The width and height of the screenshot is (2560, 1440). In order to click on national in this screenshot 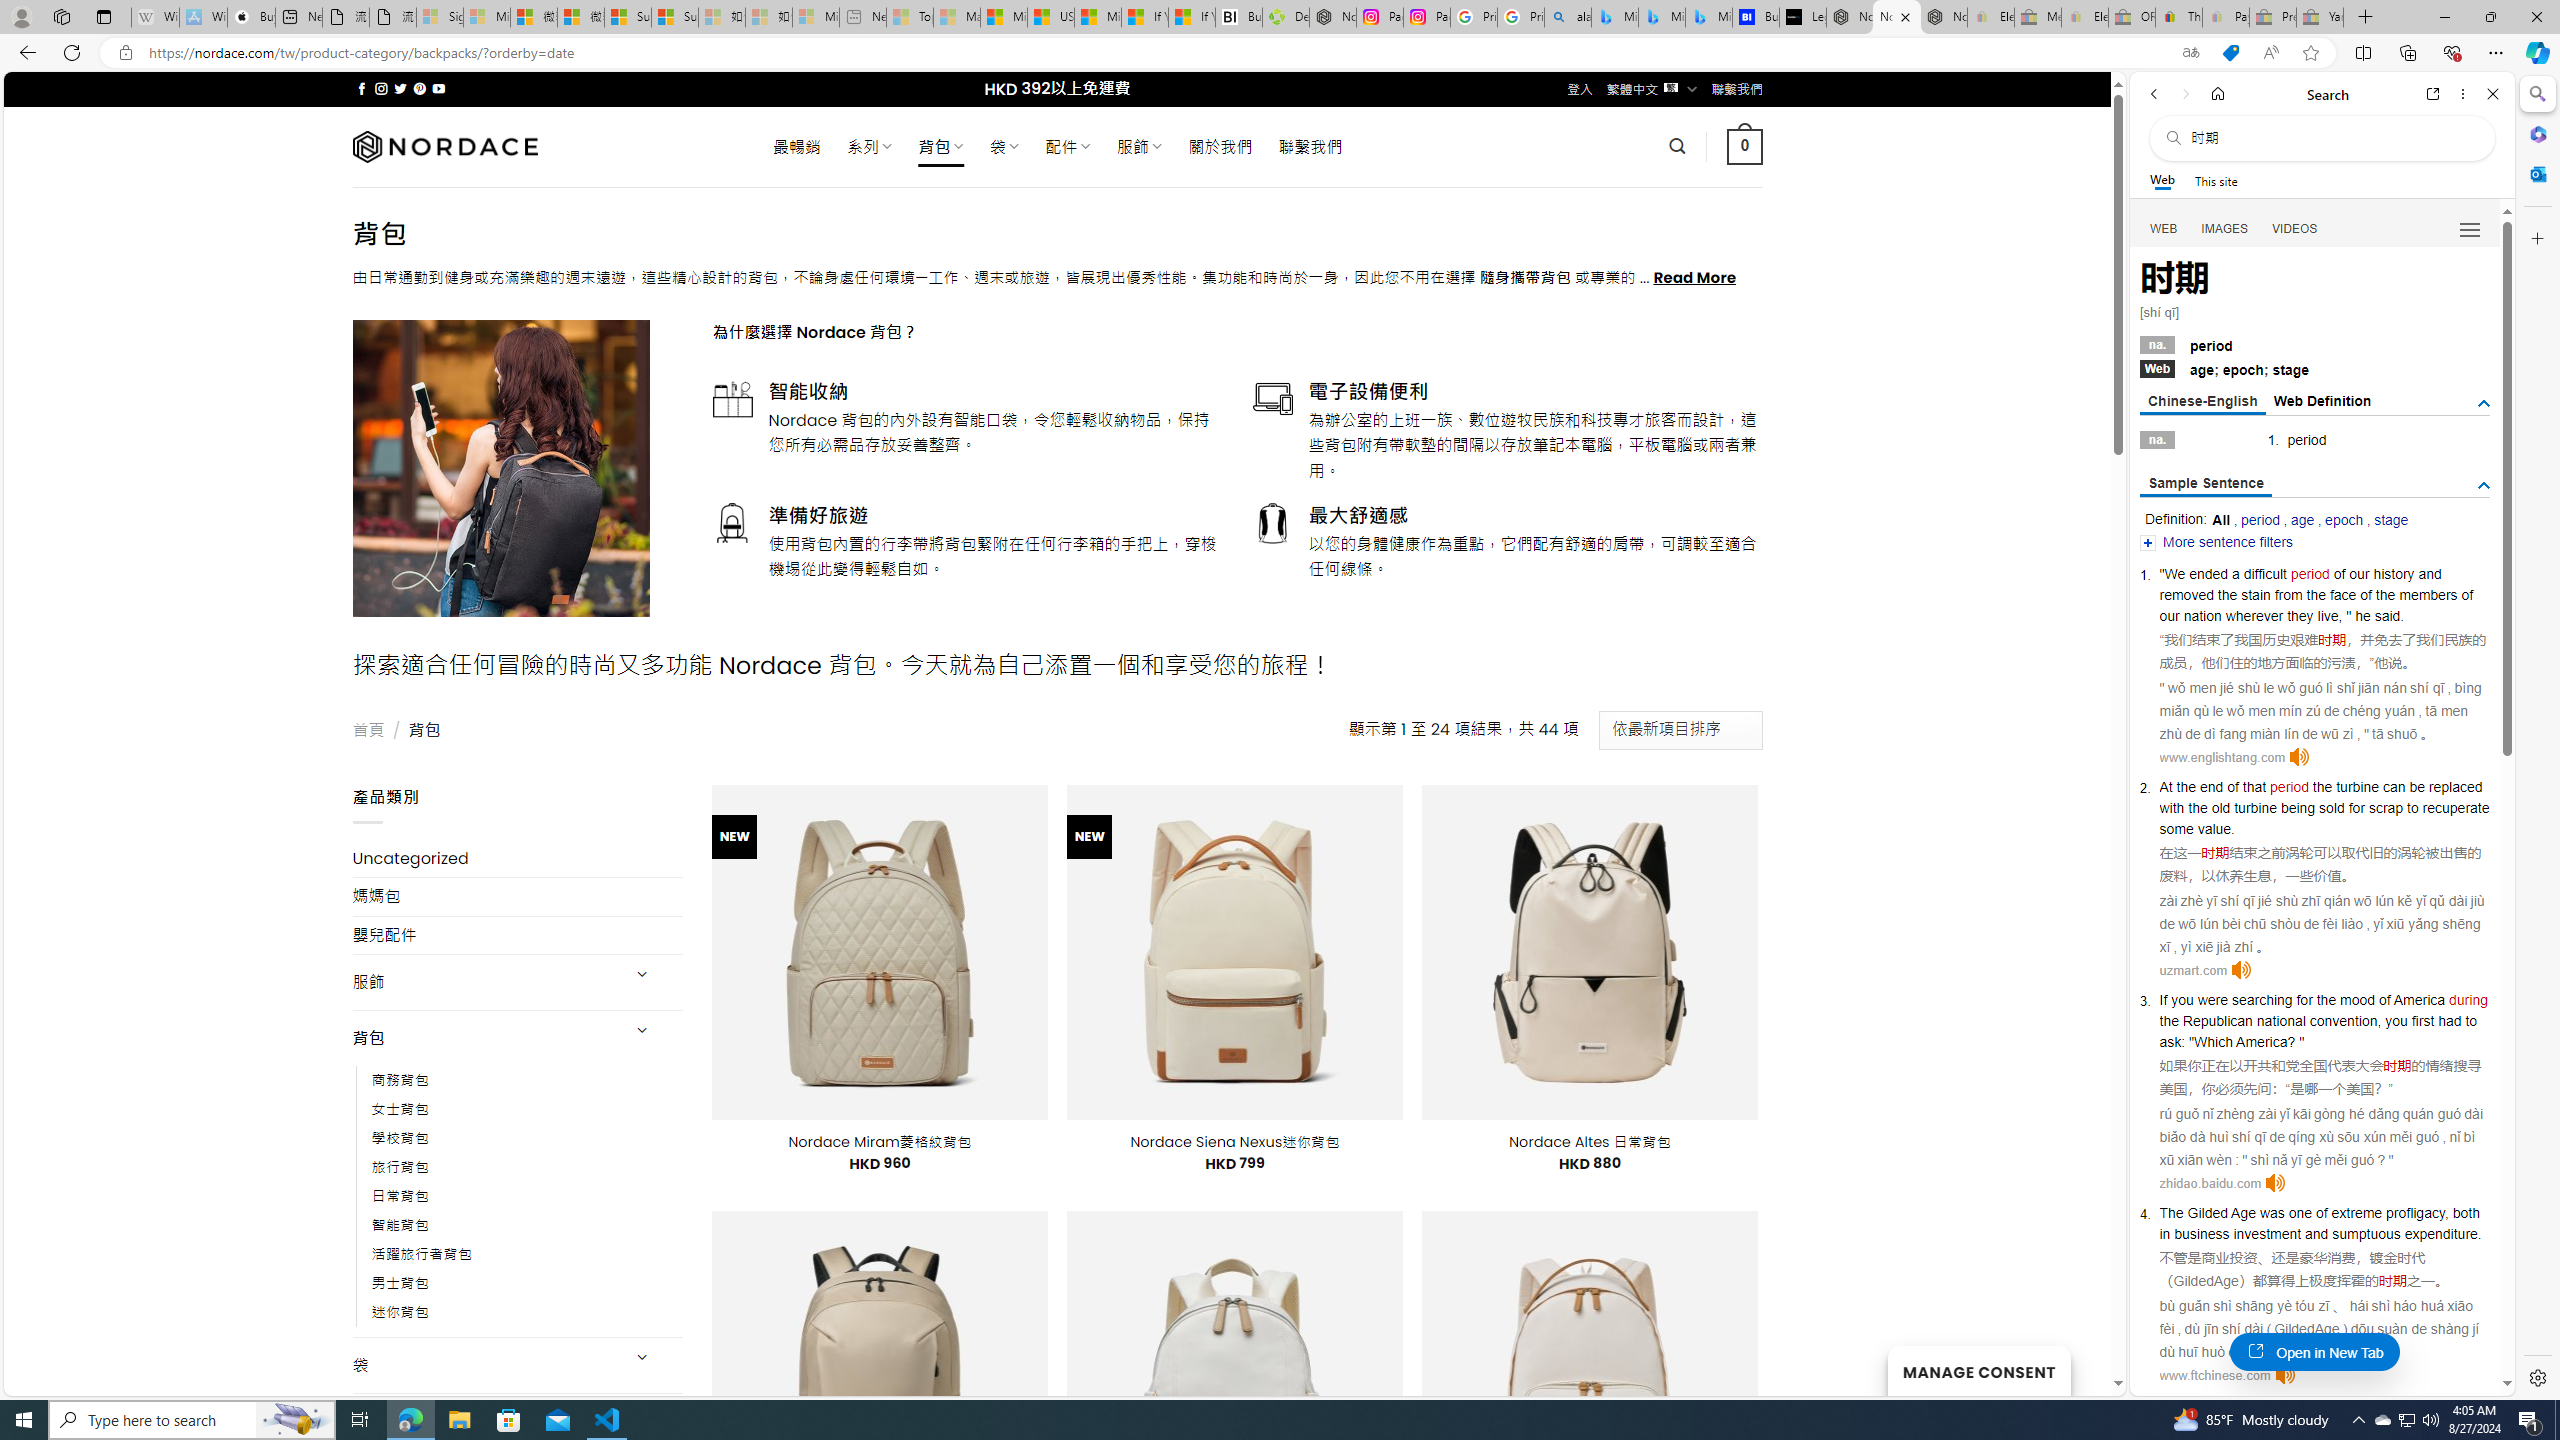, I will do `click(2280, 1020)`.